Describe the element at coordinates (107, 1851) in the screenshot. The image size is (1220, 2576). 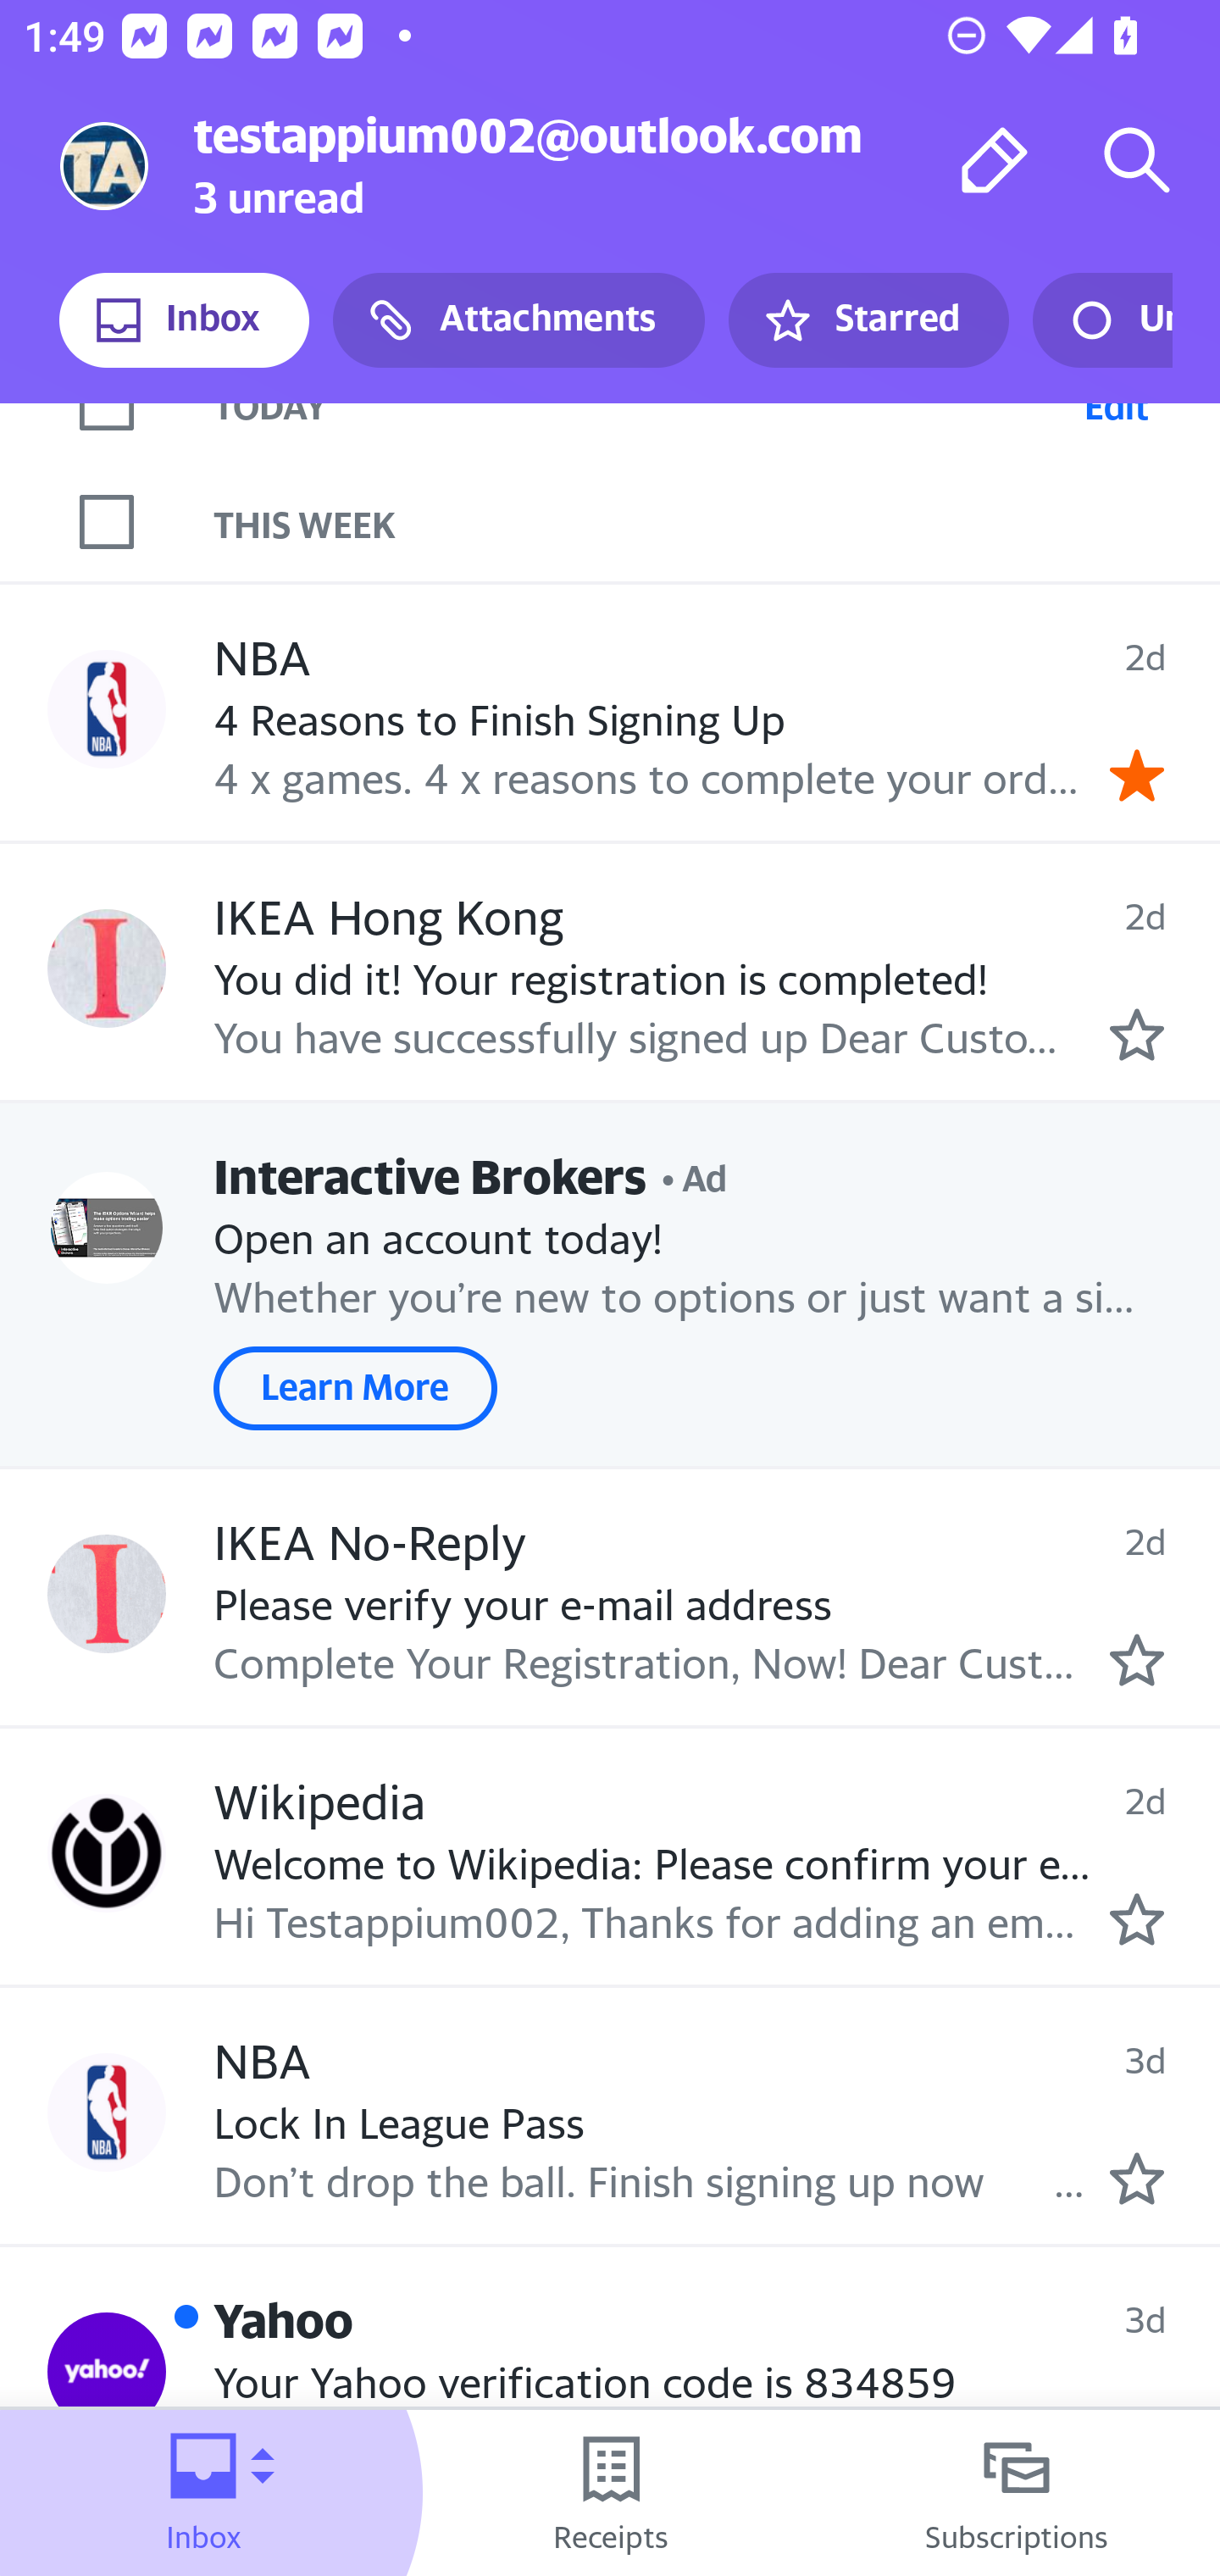
I see `Profile
Wikipedia` at that location.